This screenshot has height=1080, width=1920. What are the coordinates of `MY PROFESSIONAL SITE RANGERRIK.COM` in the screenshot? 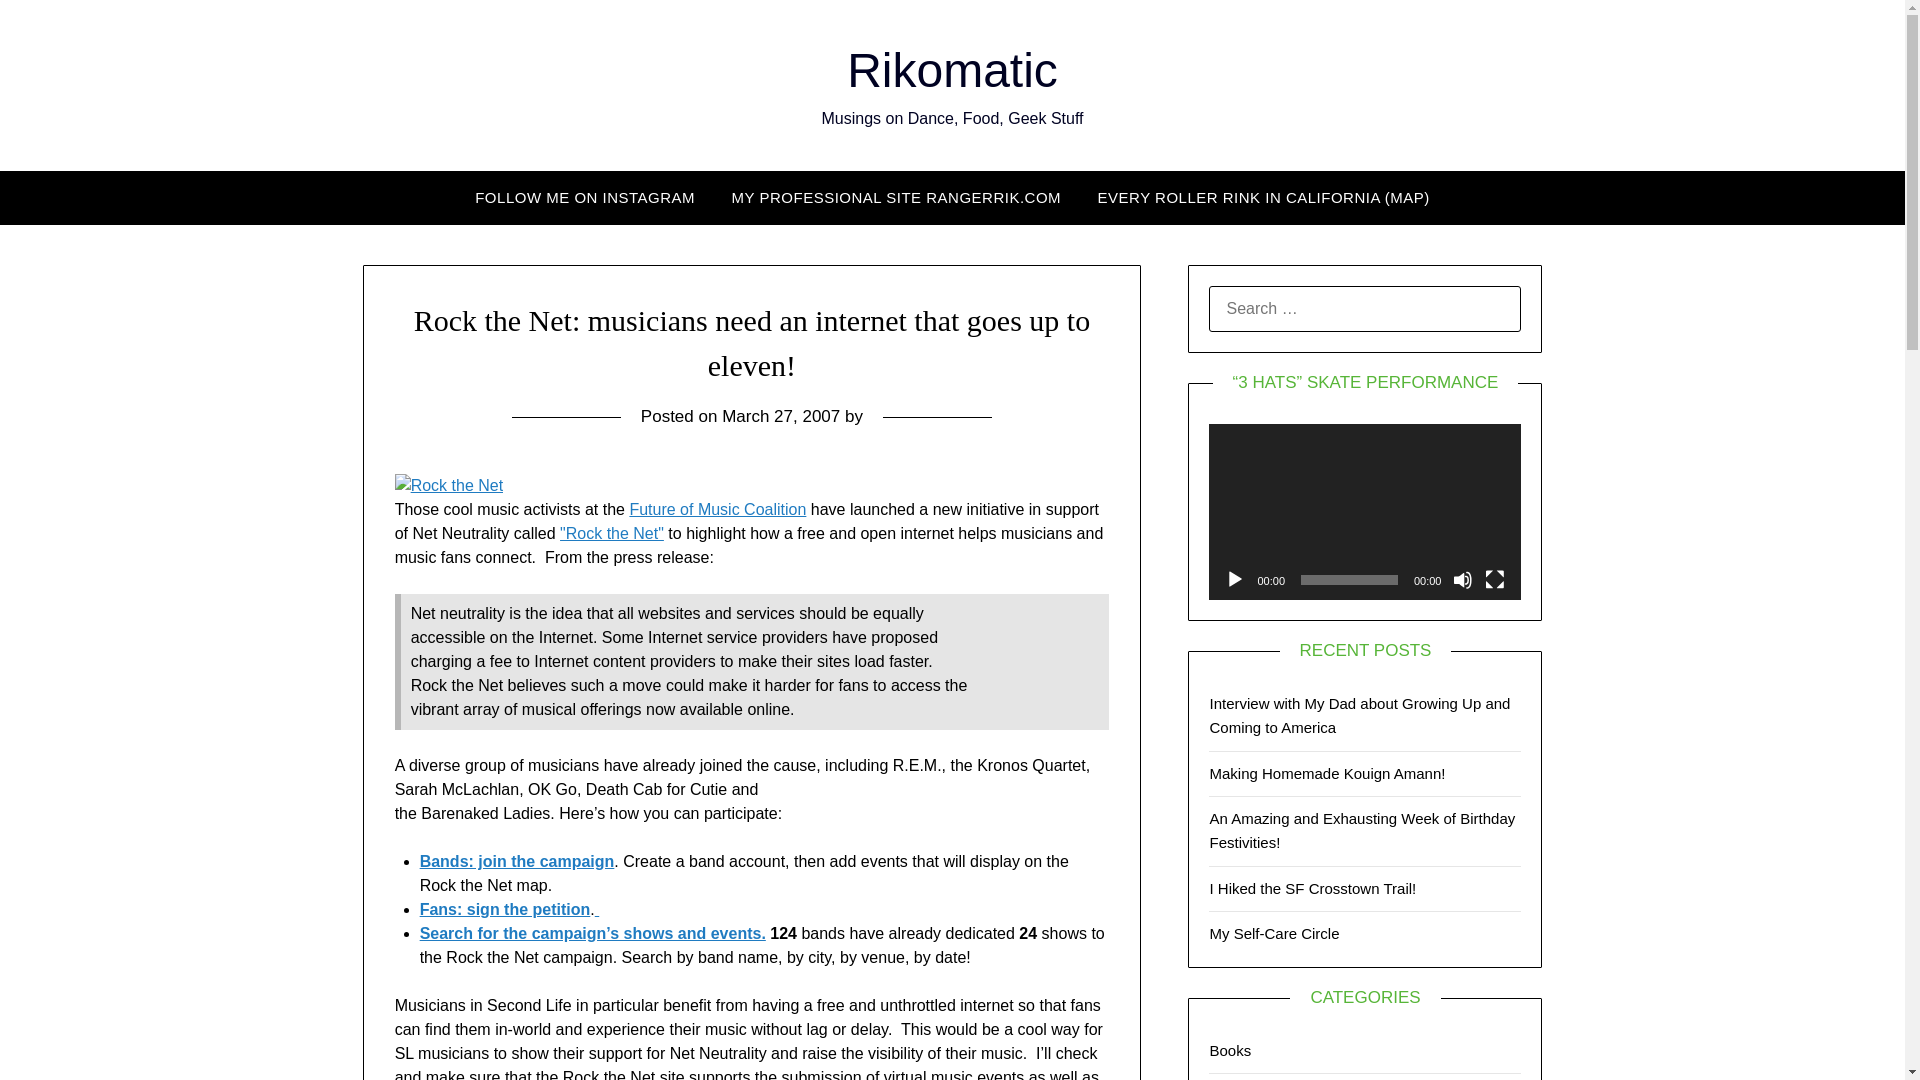 It's located at (896, 197).